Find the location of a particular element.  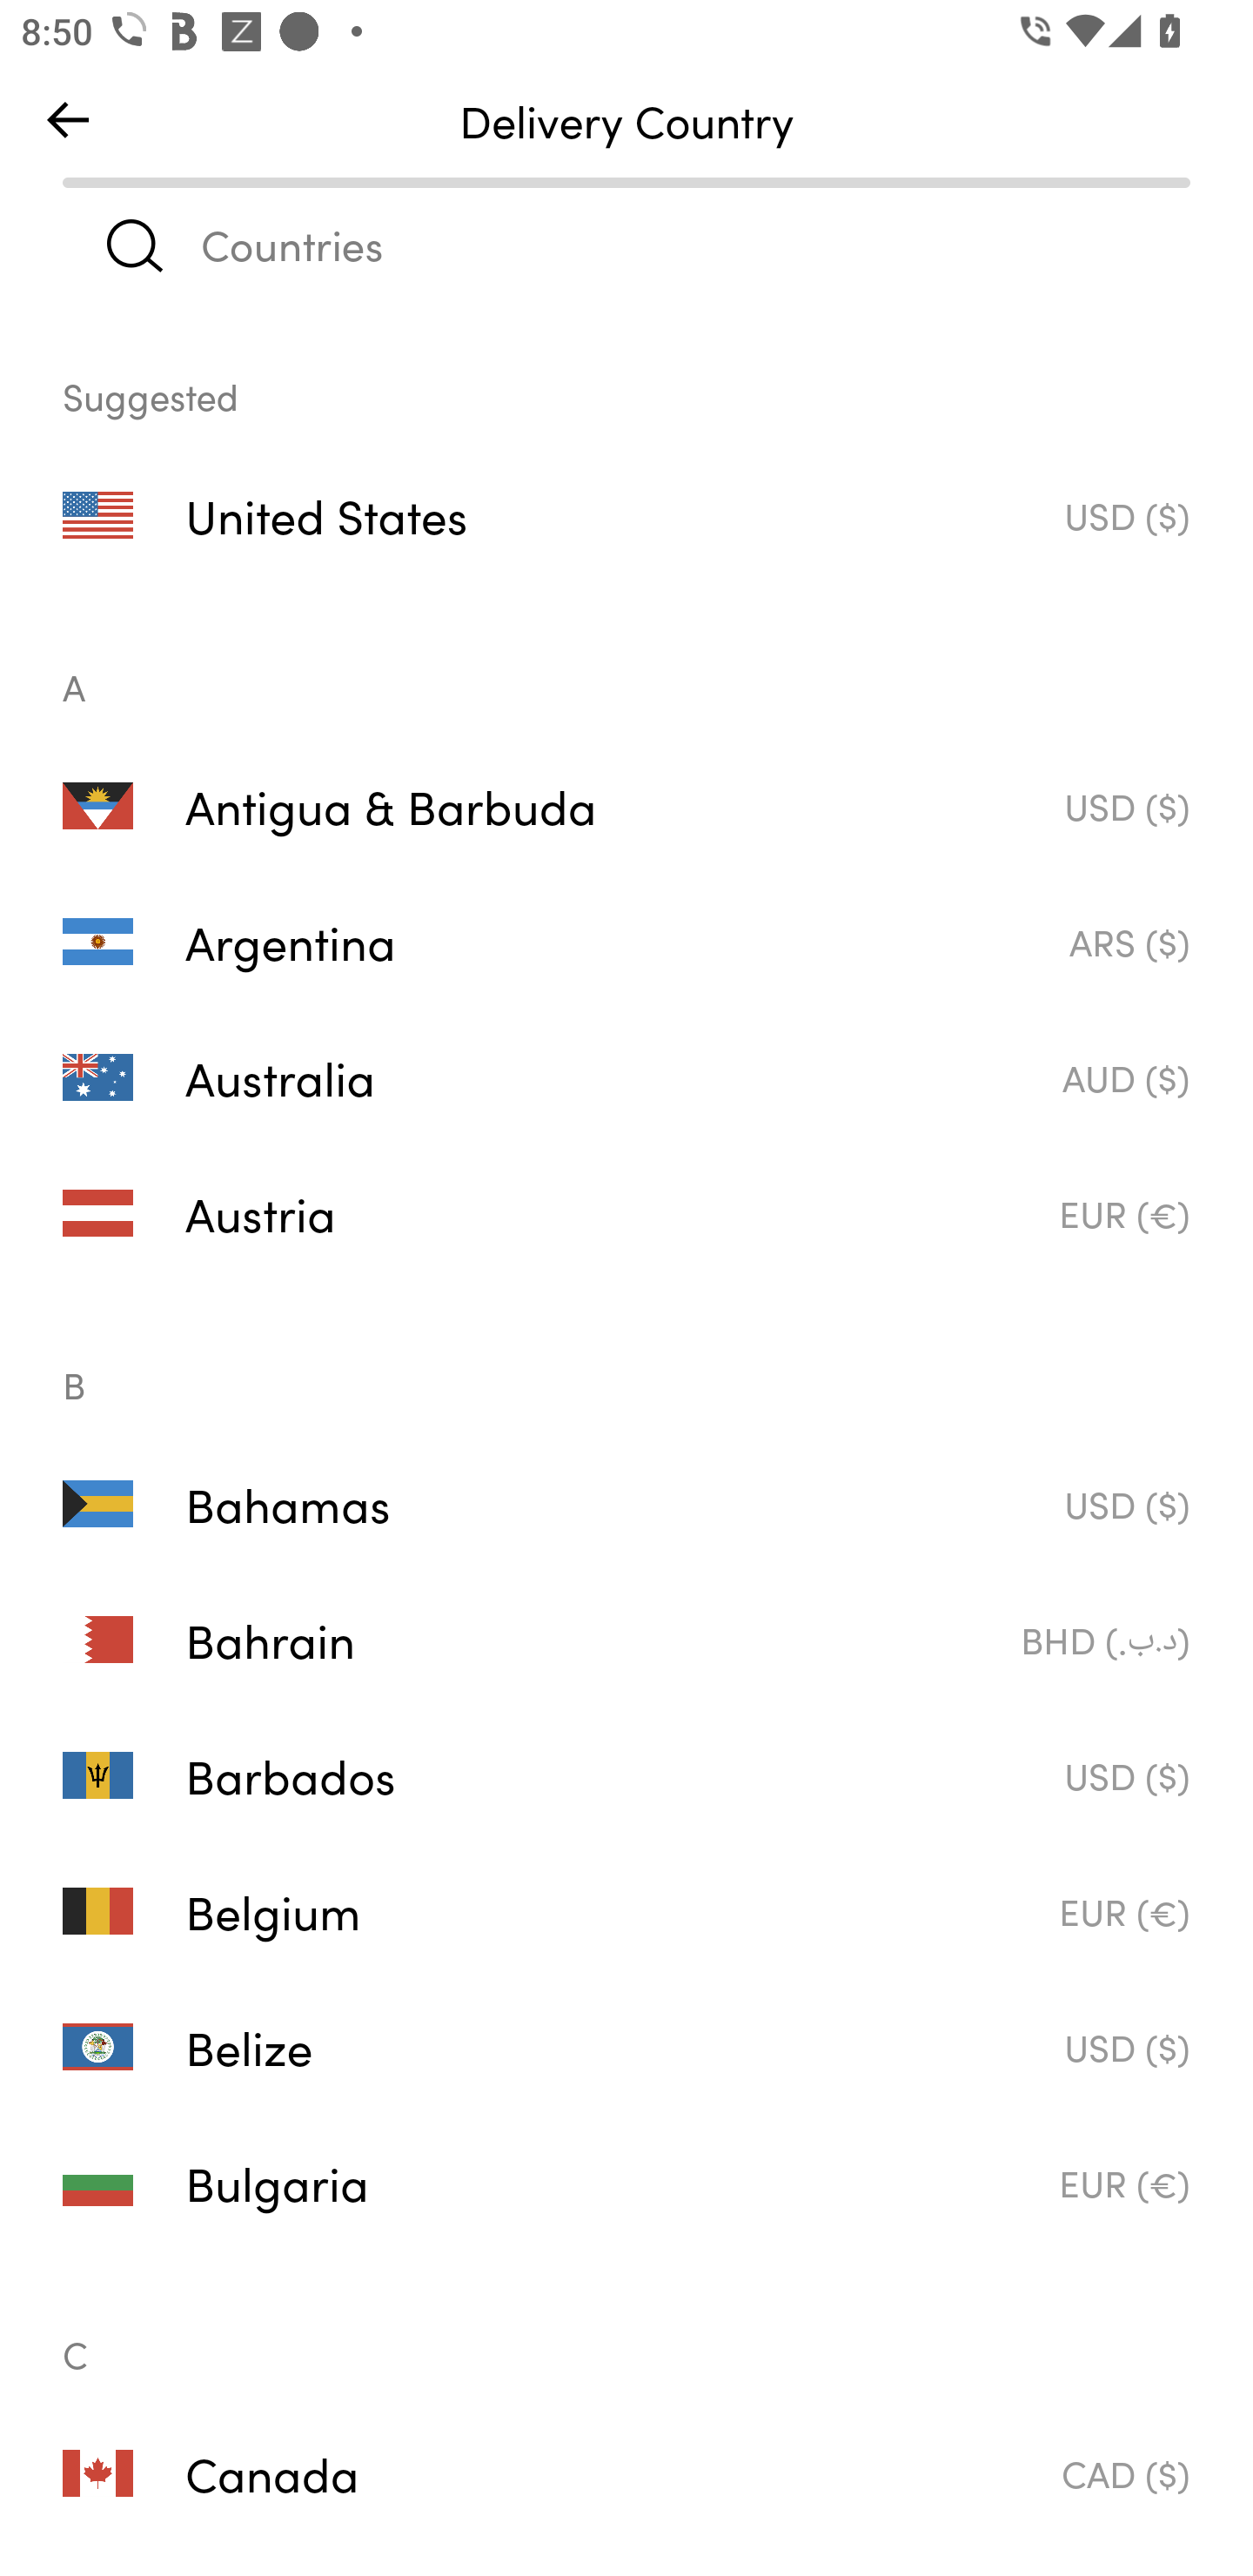

Austria EUR (€) is located at coordinates (626, 1213).